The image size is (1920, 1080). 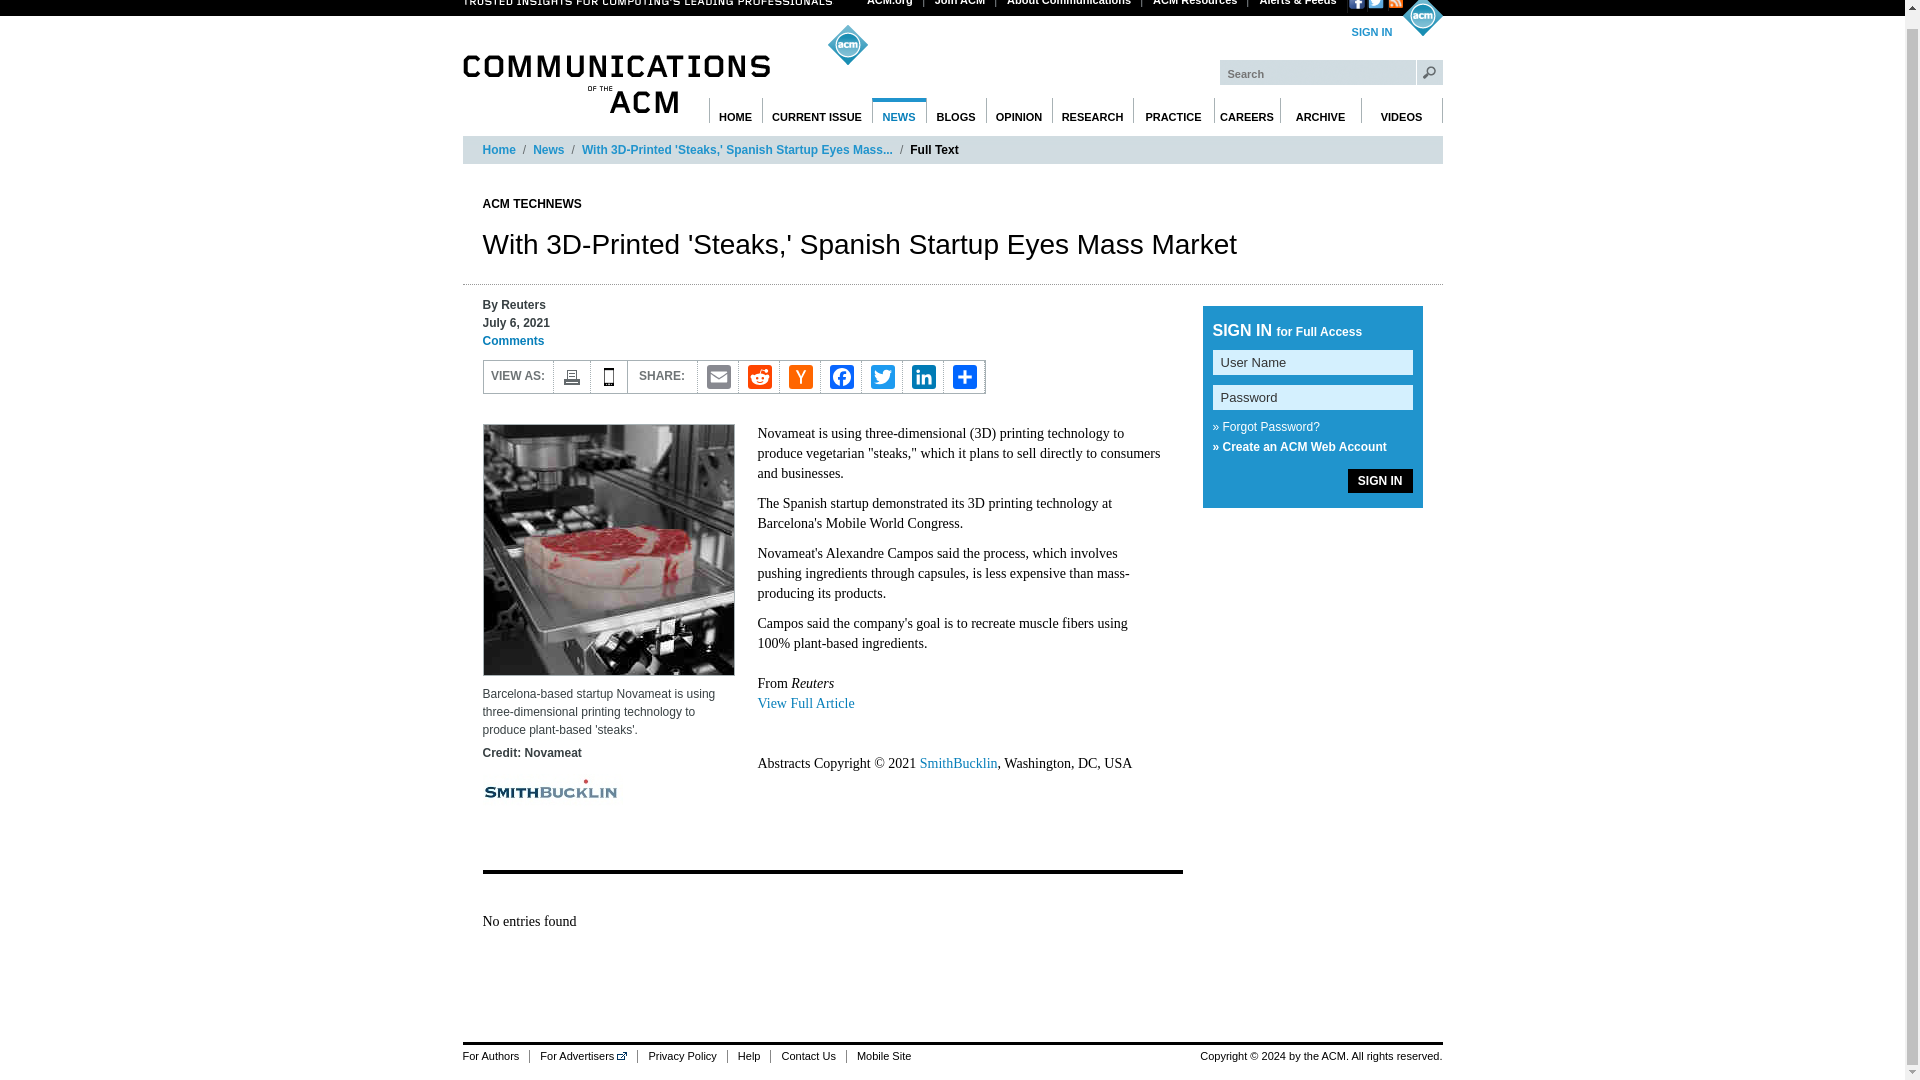 I want to click on Communications of the ACM, so click(x=616, y=84).